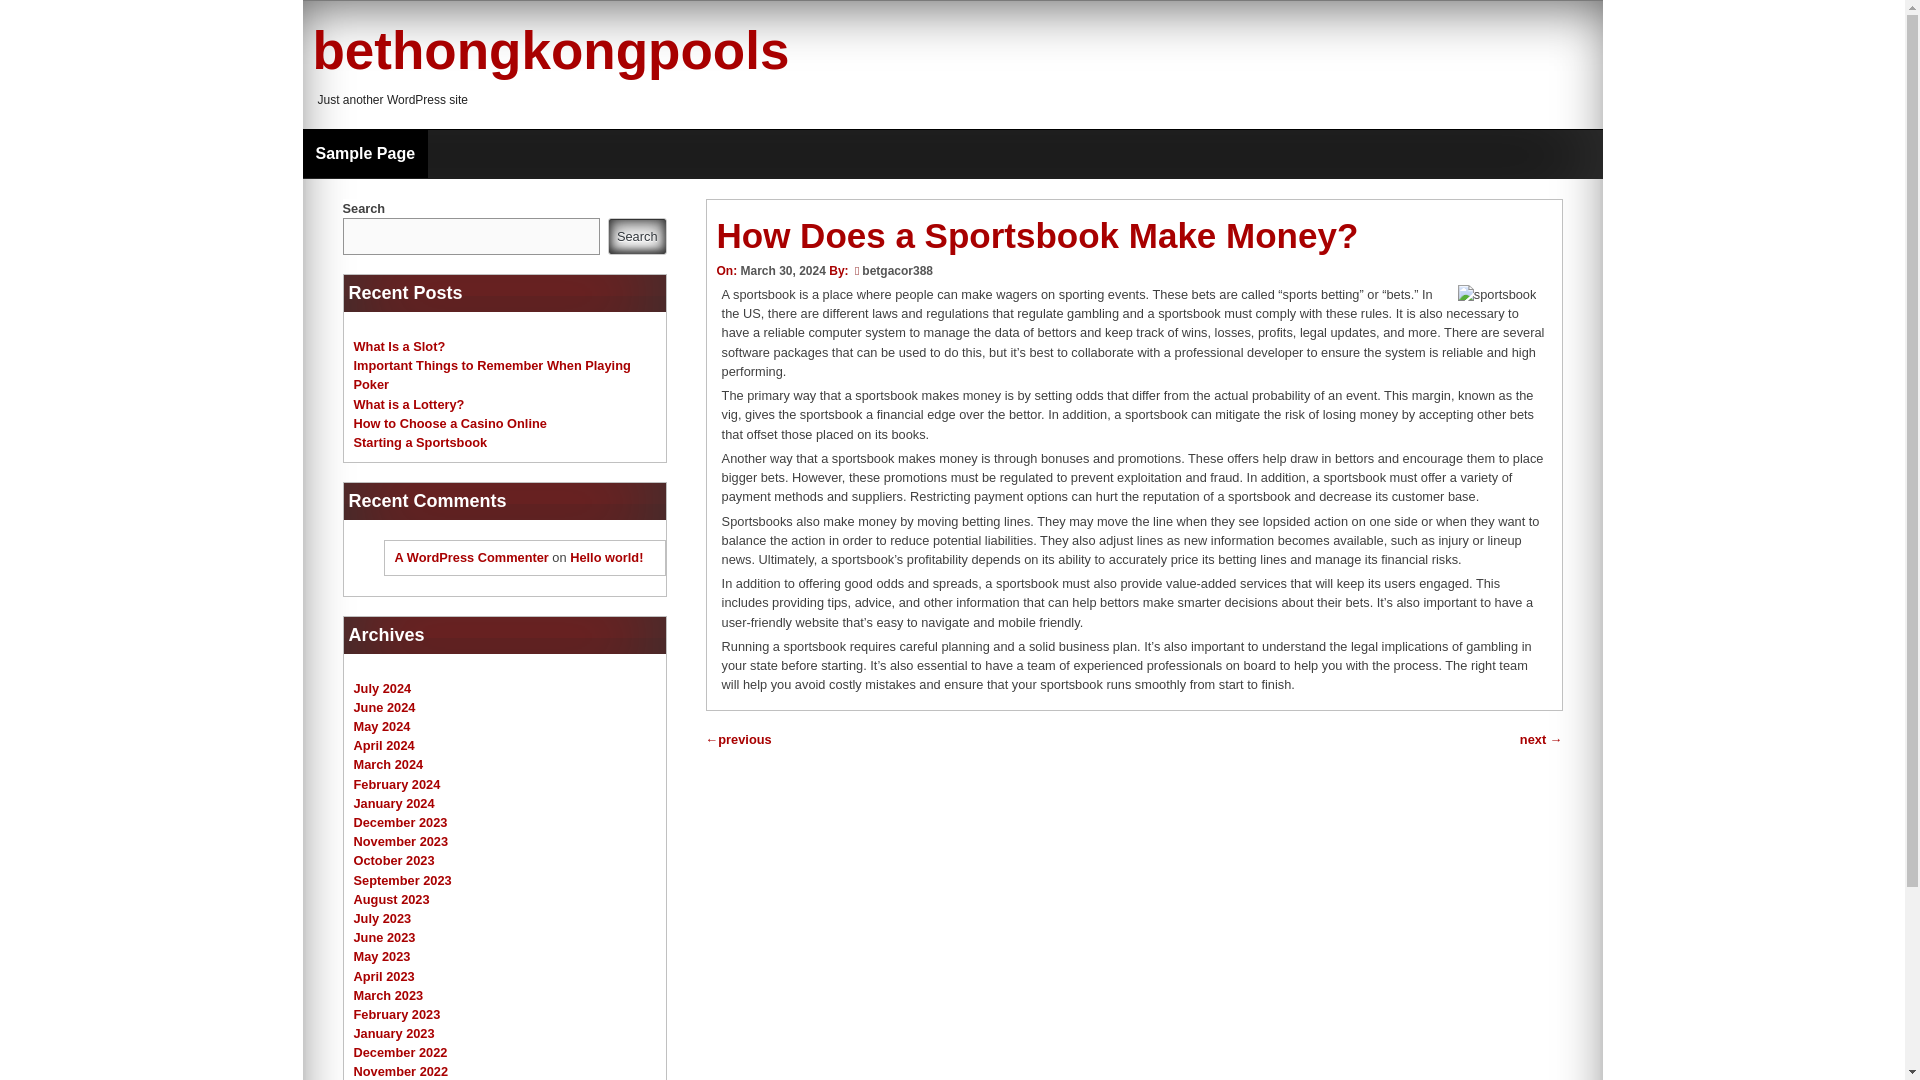  I want to click on December 2022, so click(400, 1052).